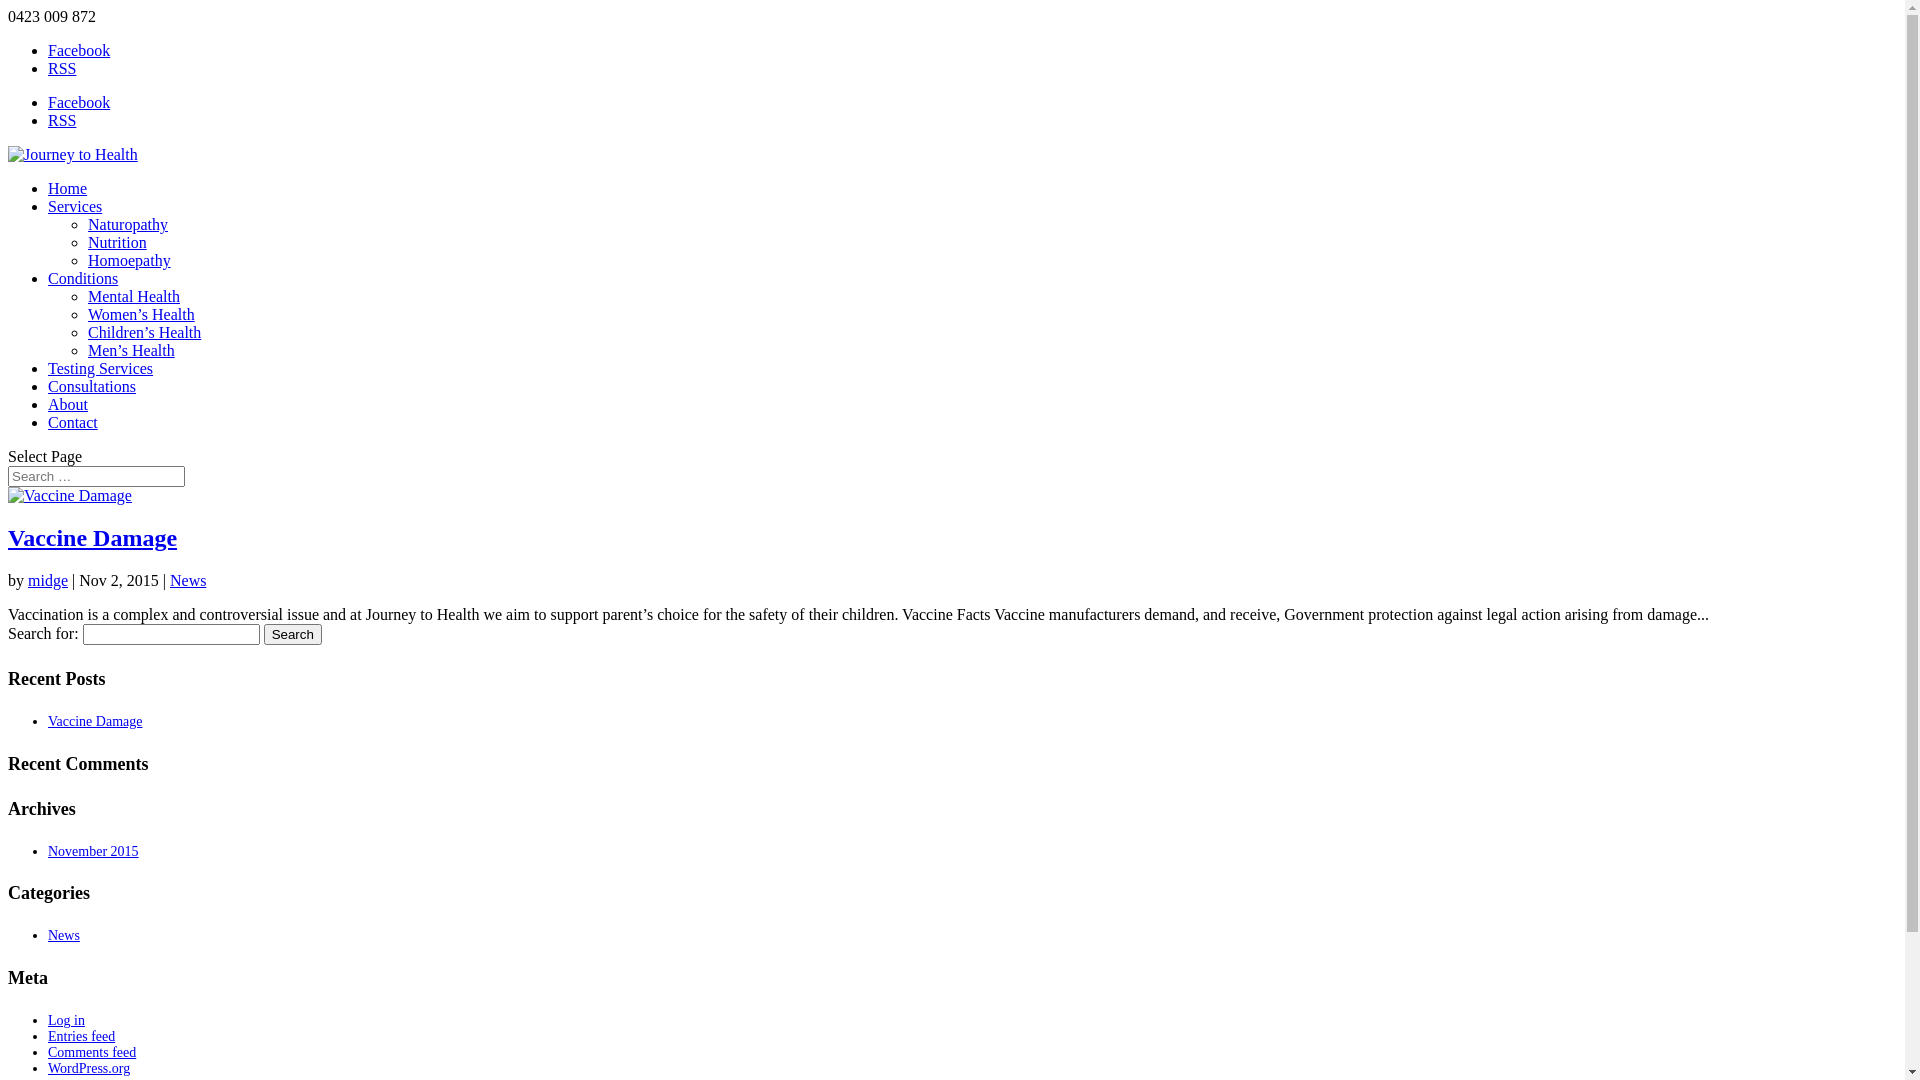 The width and height of the screenshot is (1920, 1080). I want to click on Vaccine Damage, so click(92, 538).